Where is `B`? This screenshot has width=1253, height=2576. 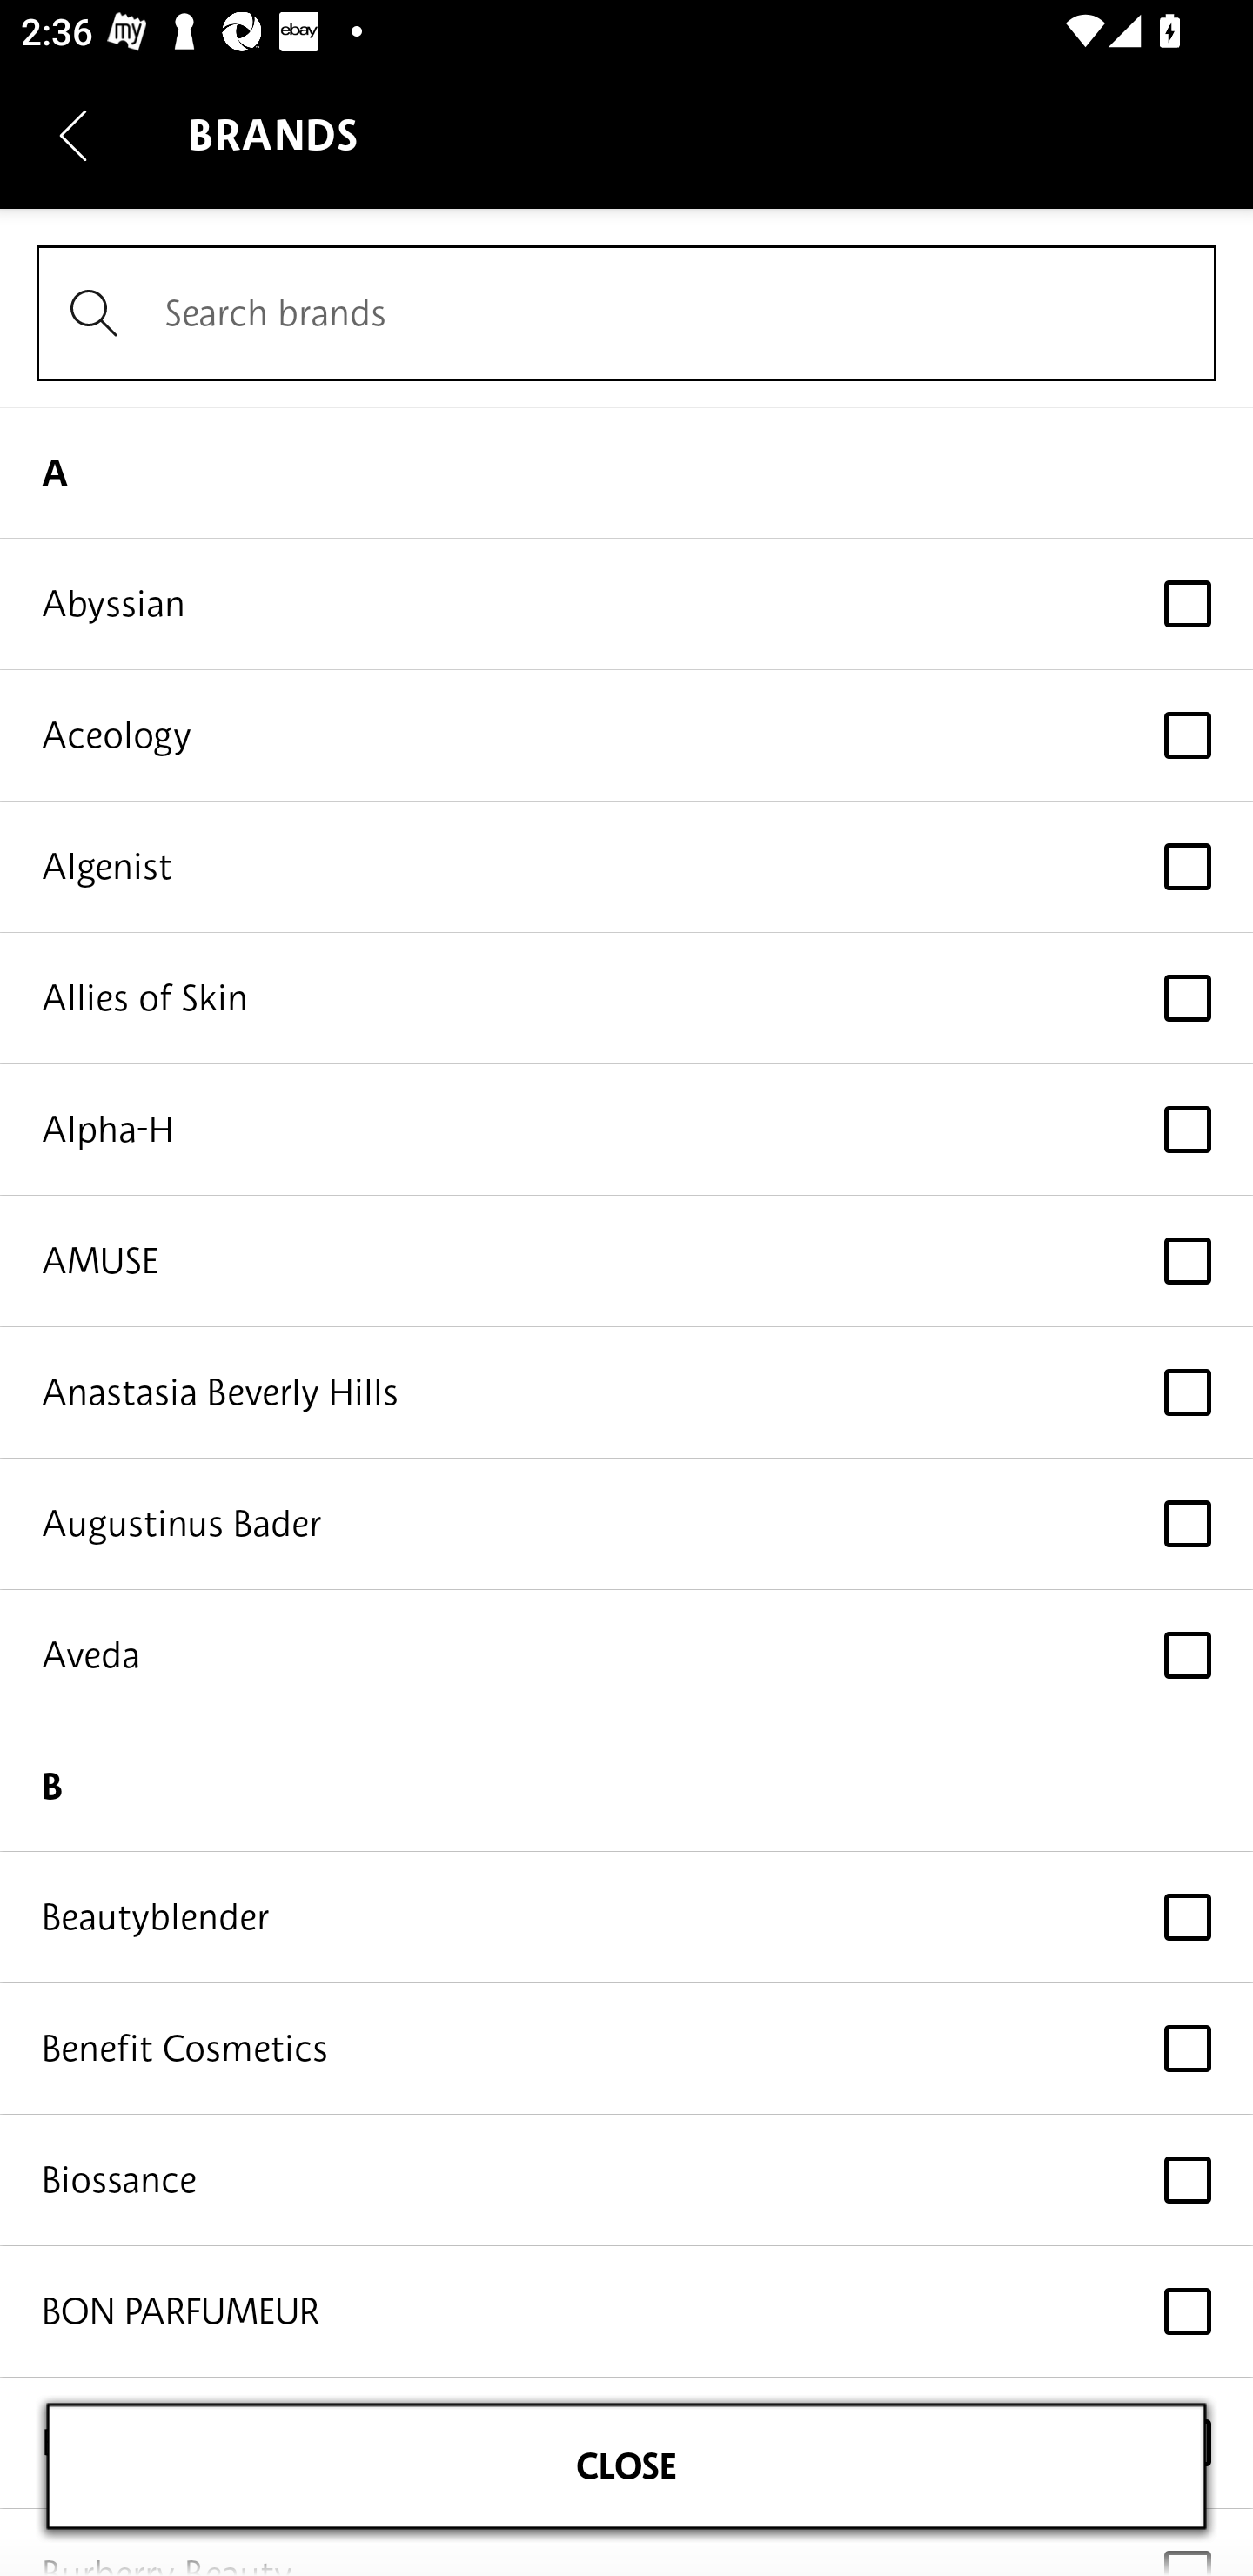 B is located at coordinates (626, 1786).